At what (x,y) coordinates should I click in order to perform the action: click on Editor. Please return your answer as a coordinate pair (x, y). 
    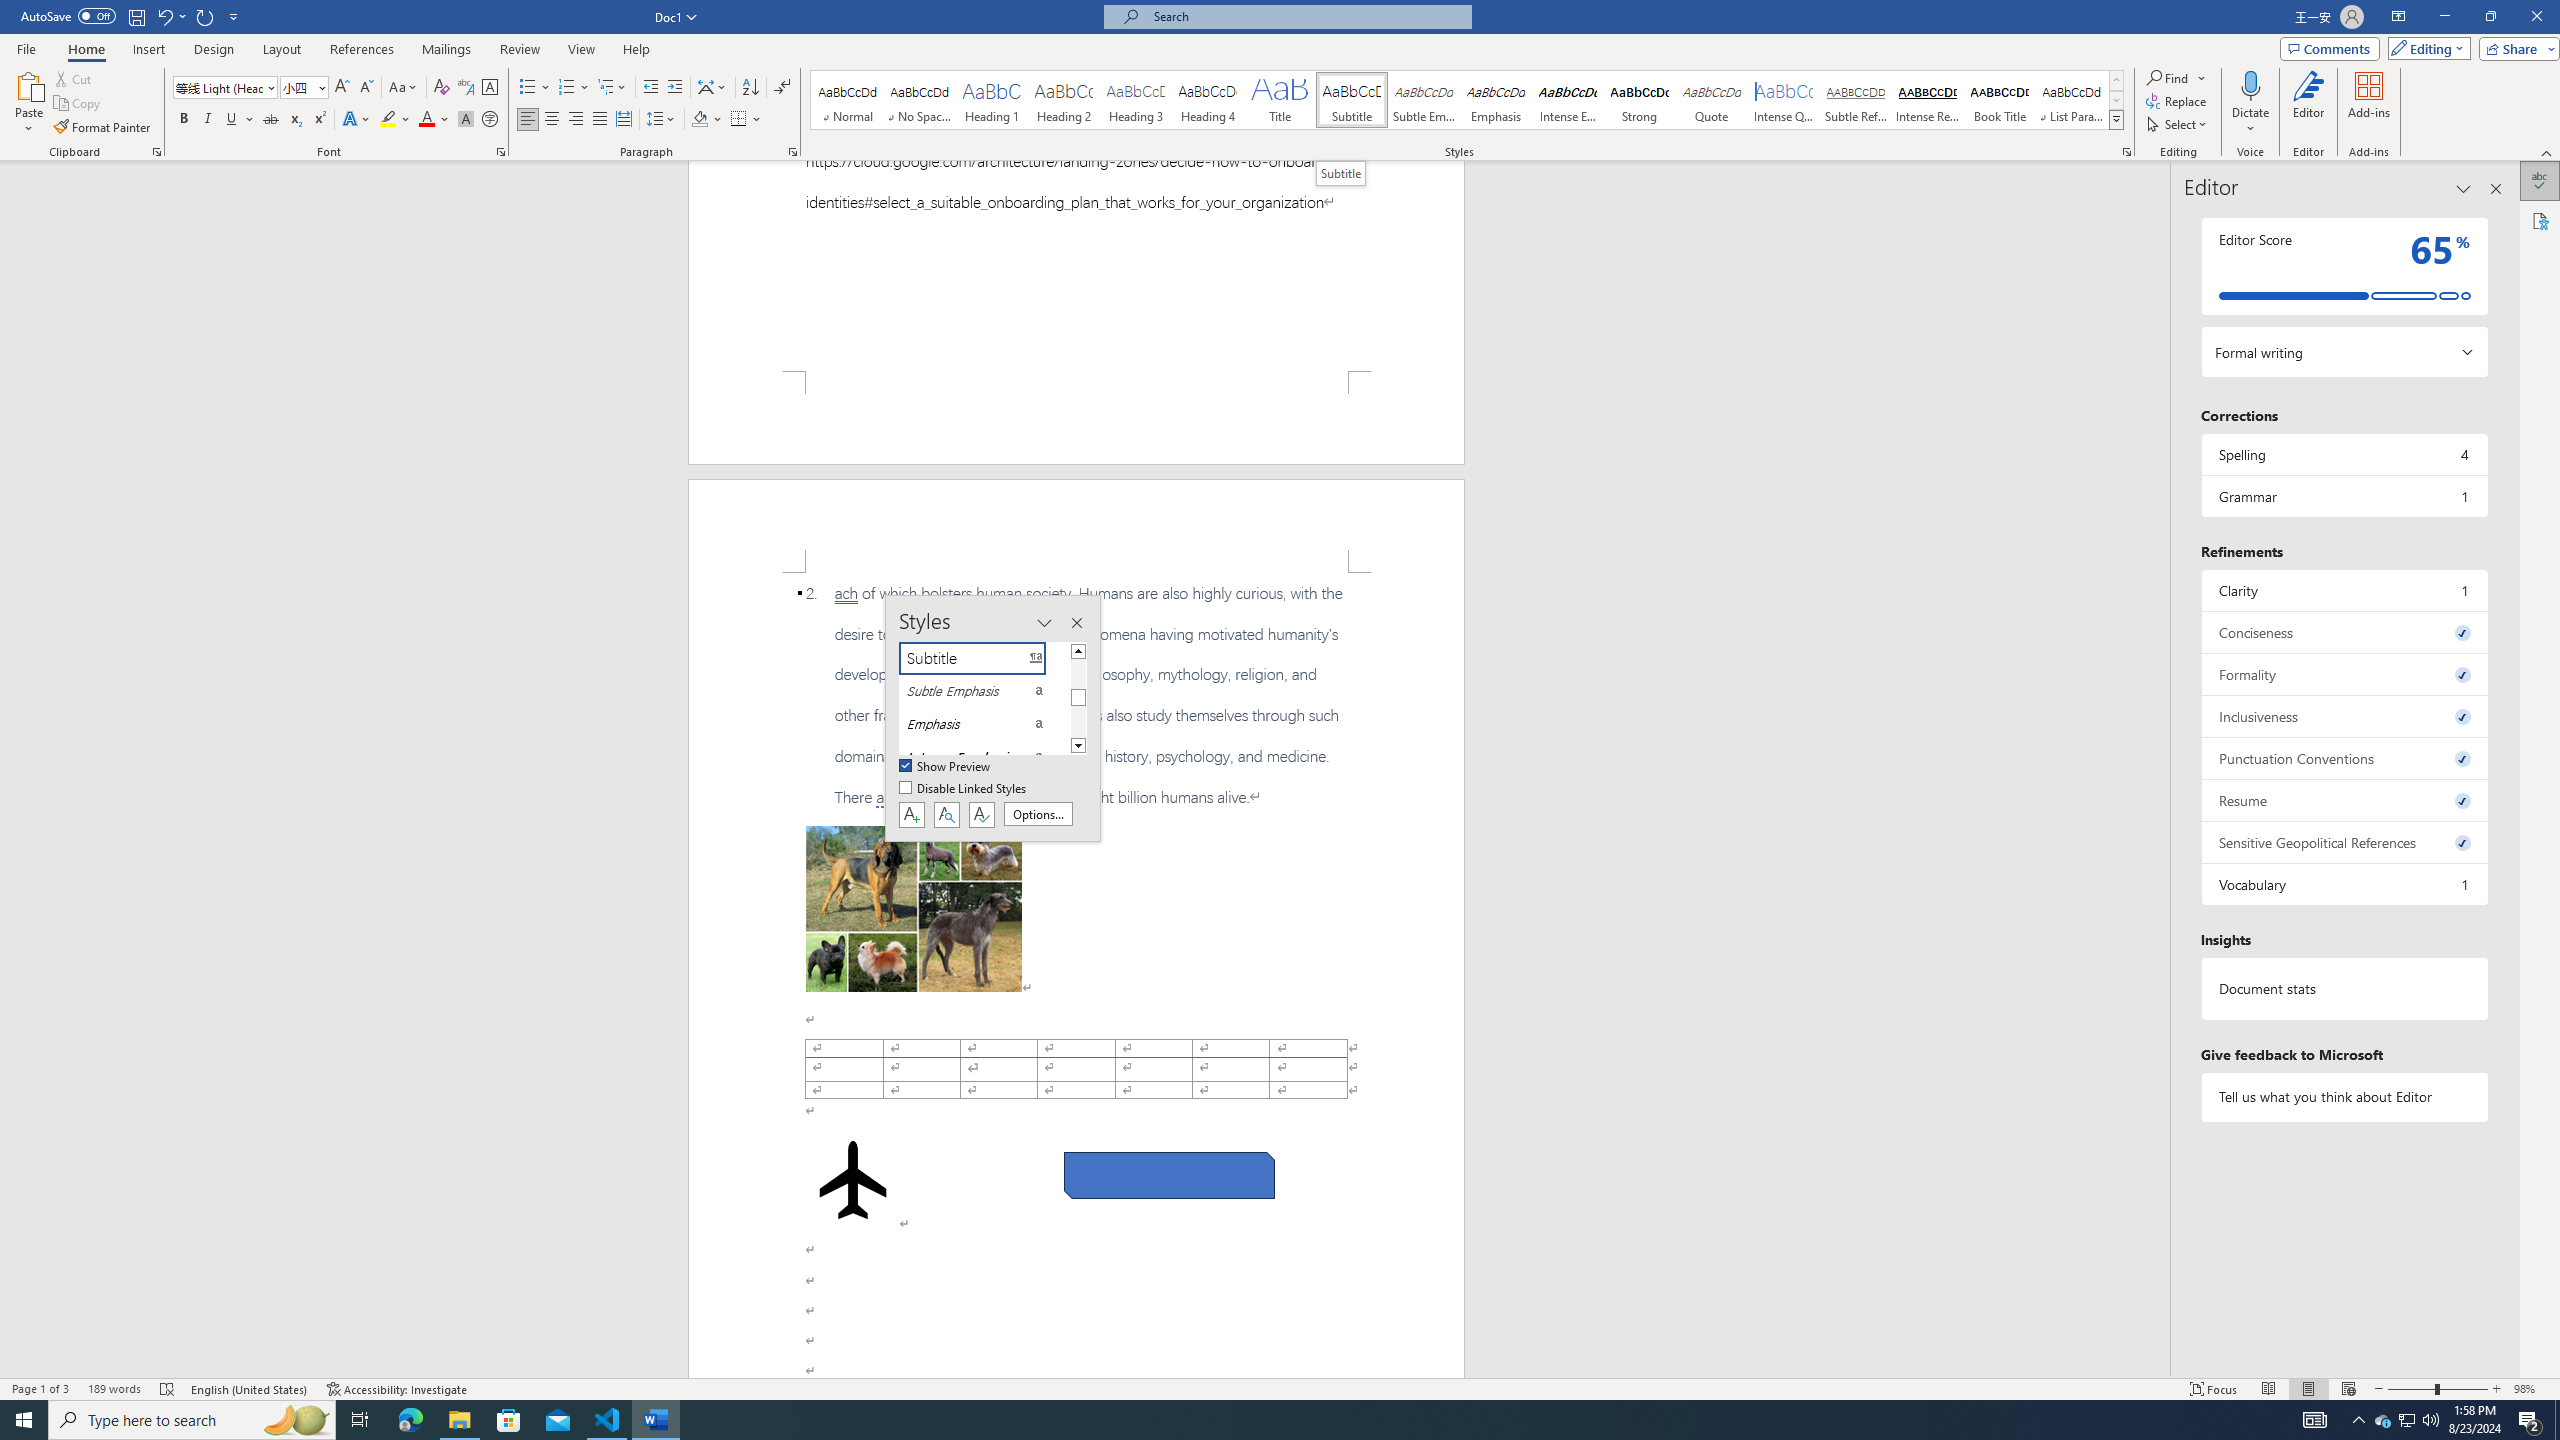
    Looking at the image, I should click on (2540, 181).